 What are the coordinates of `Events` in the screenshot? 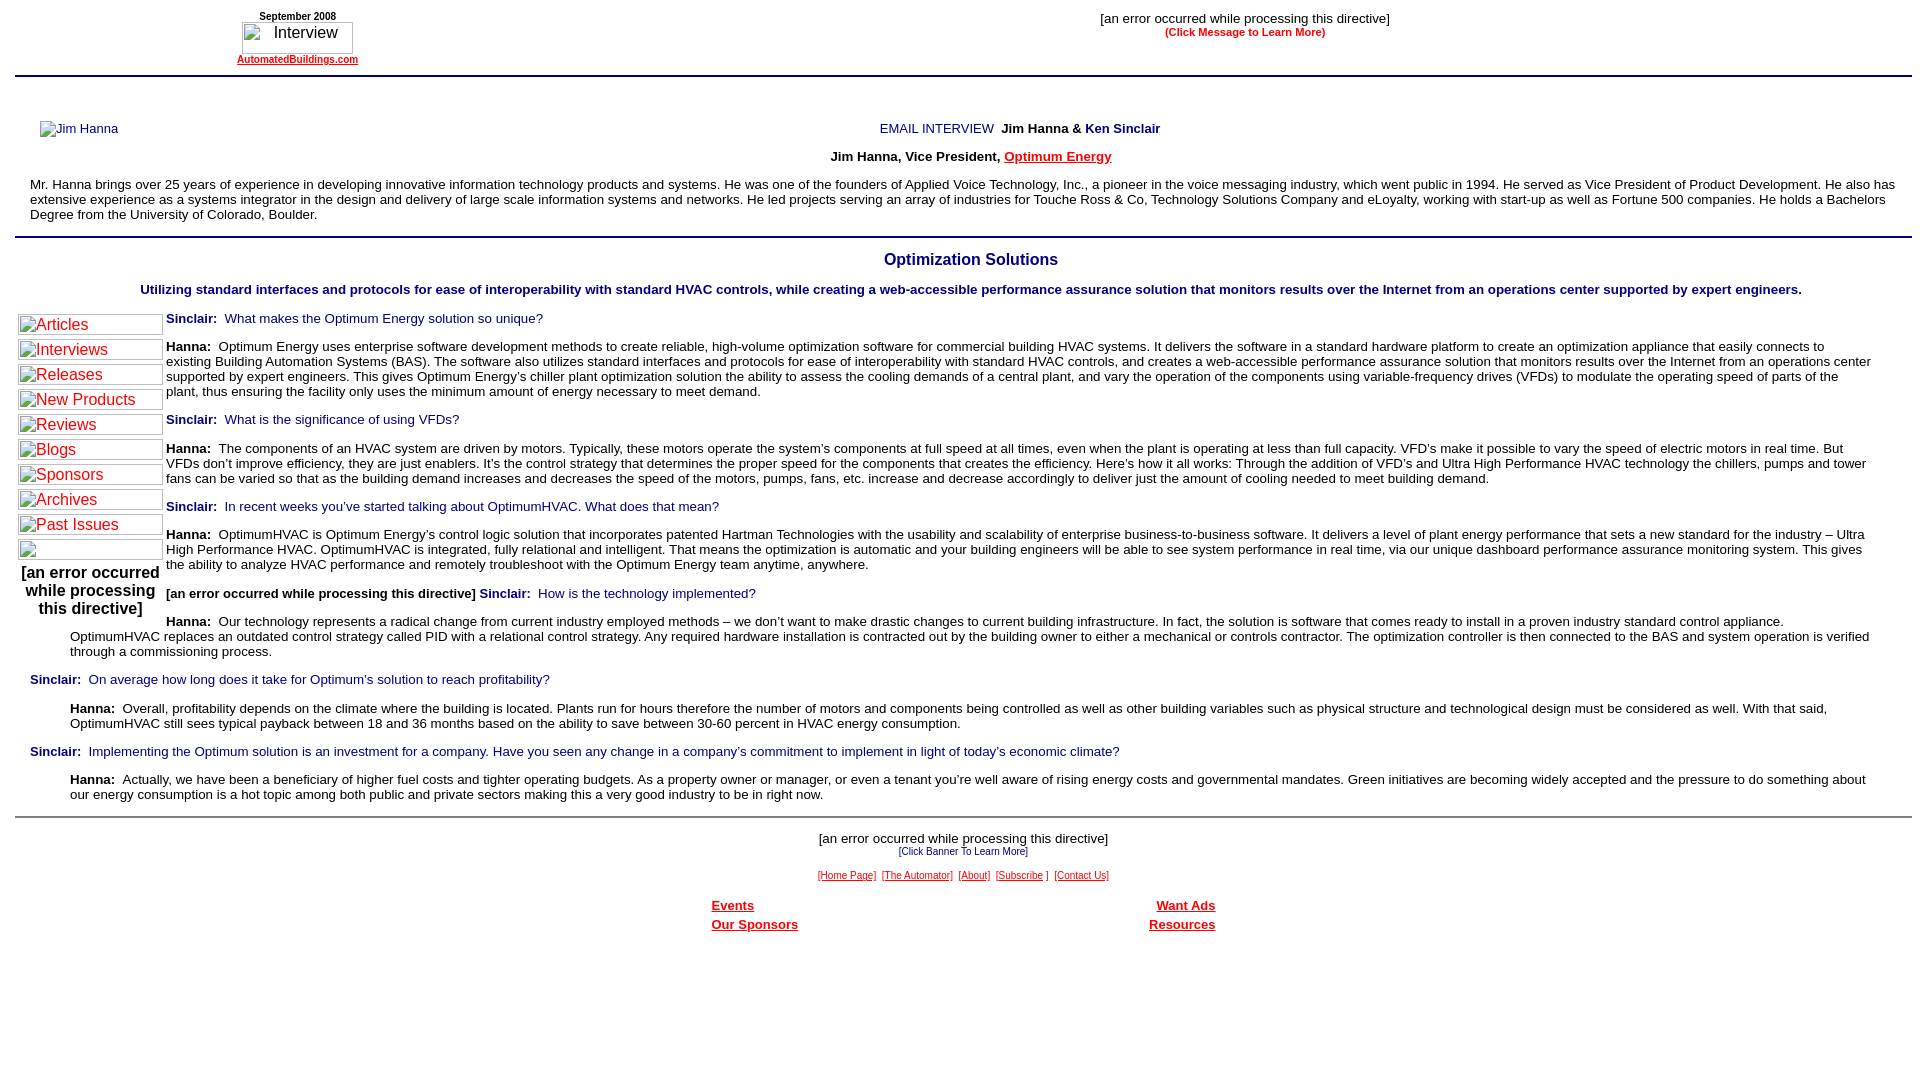 It's located at (733, 904).